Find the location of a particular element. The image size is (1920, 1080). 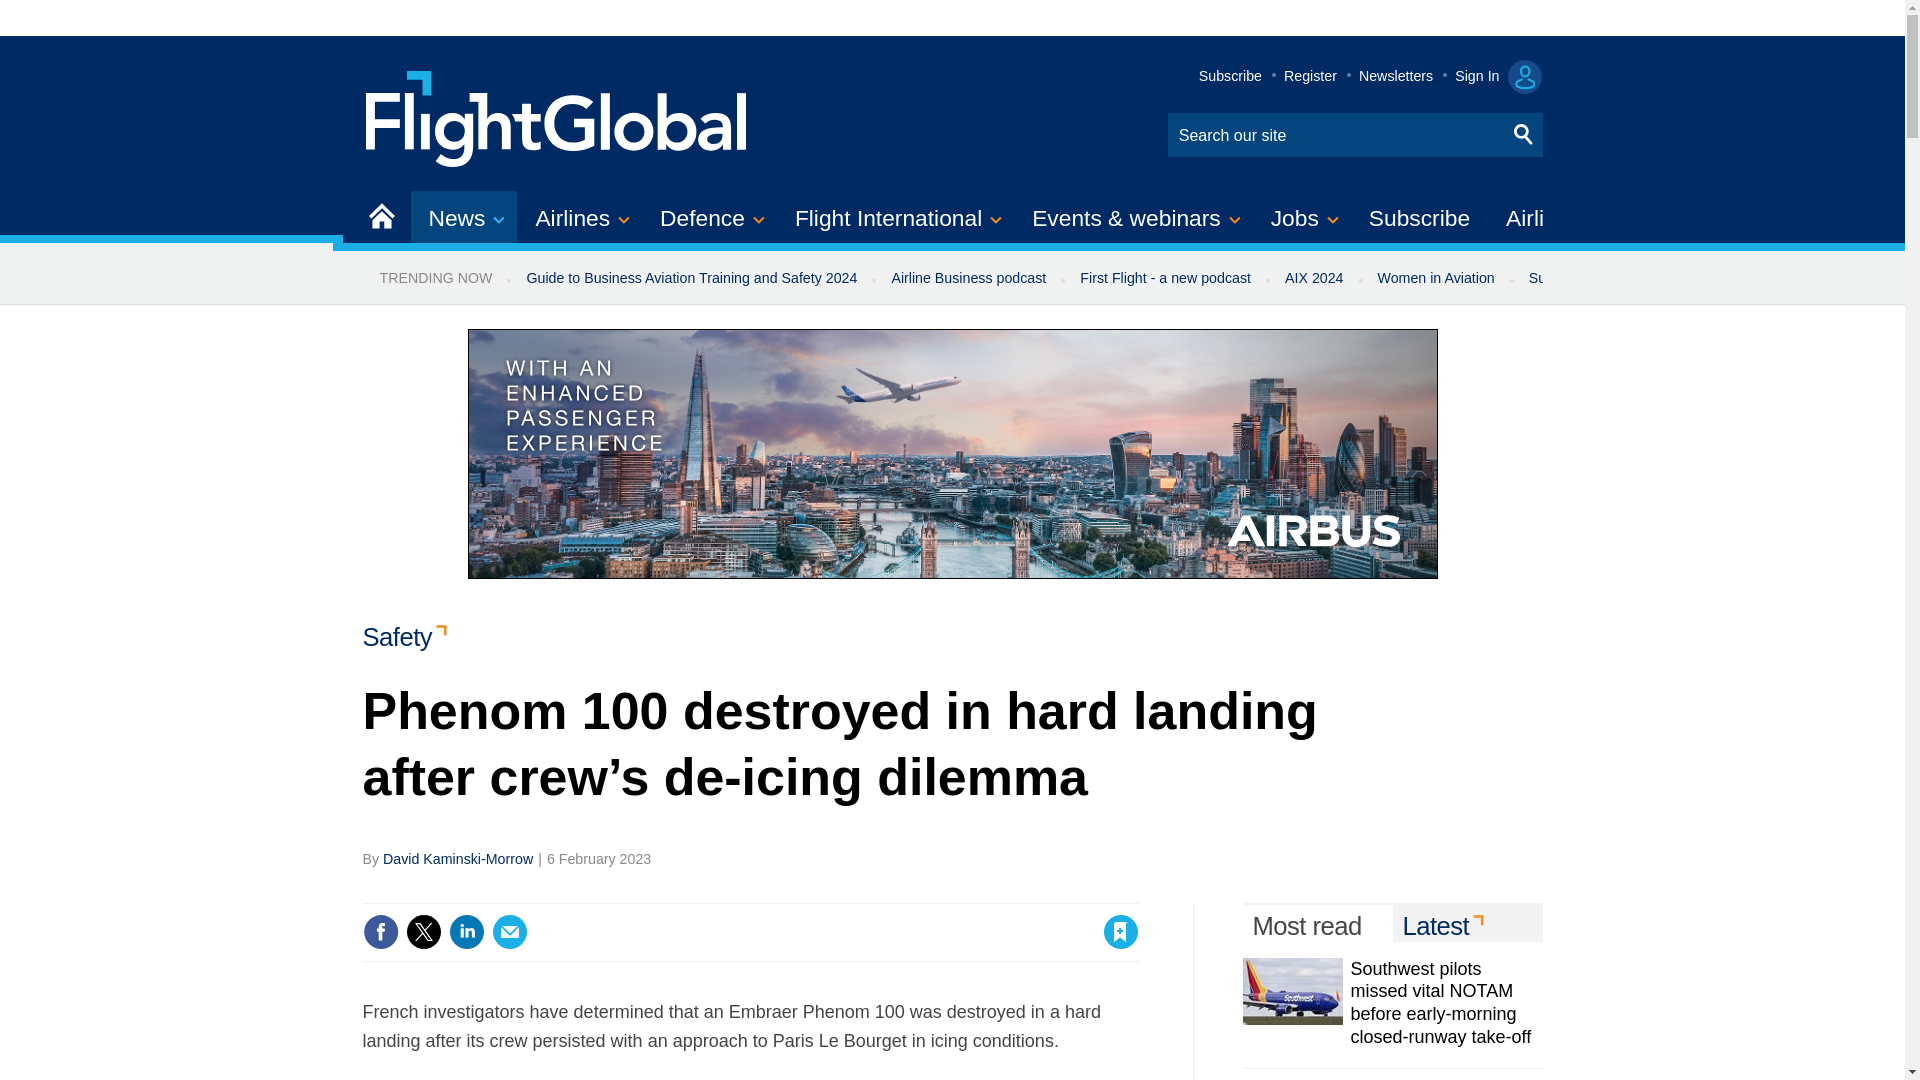

Guide to Business Aviation Training and Safety 2024 is located at coordinates (690, 278).